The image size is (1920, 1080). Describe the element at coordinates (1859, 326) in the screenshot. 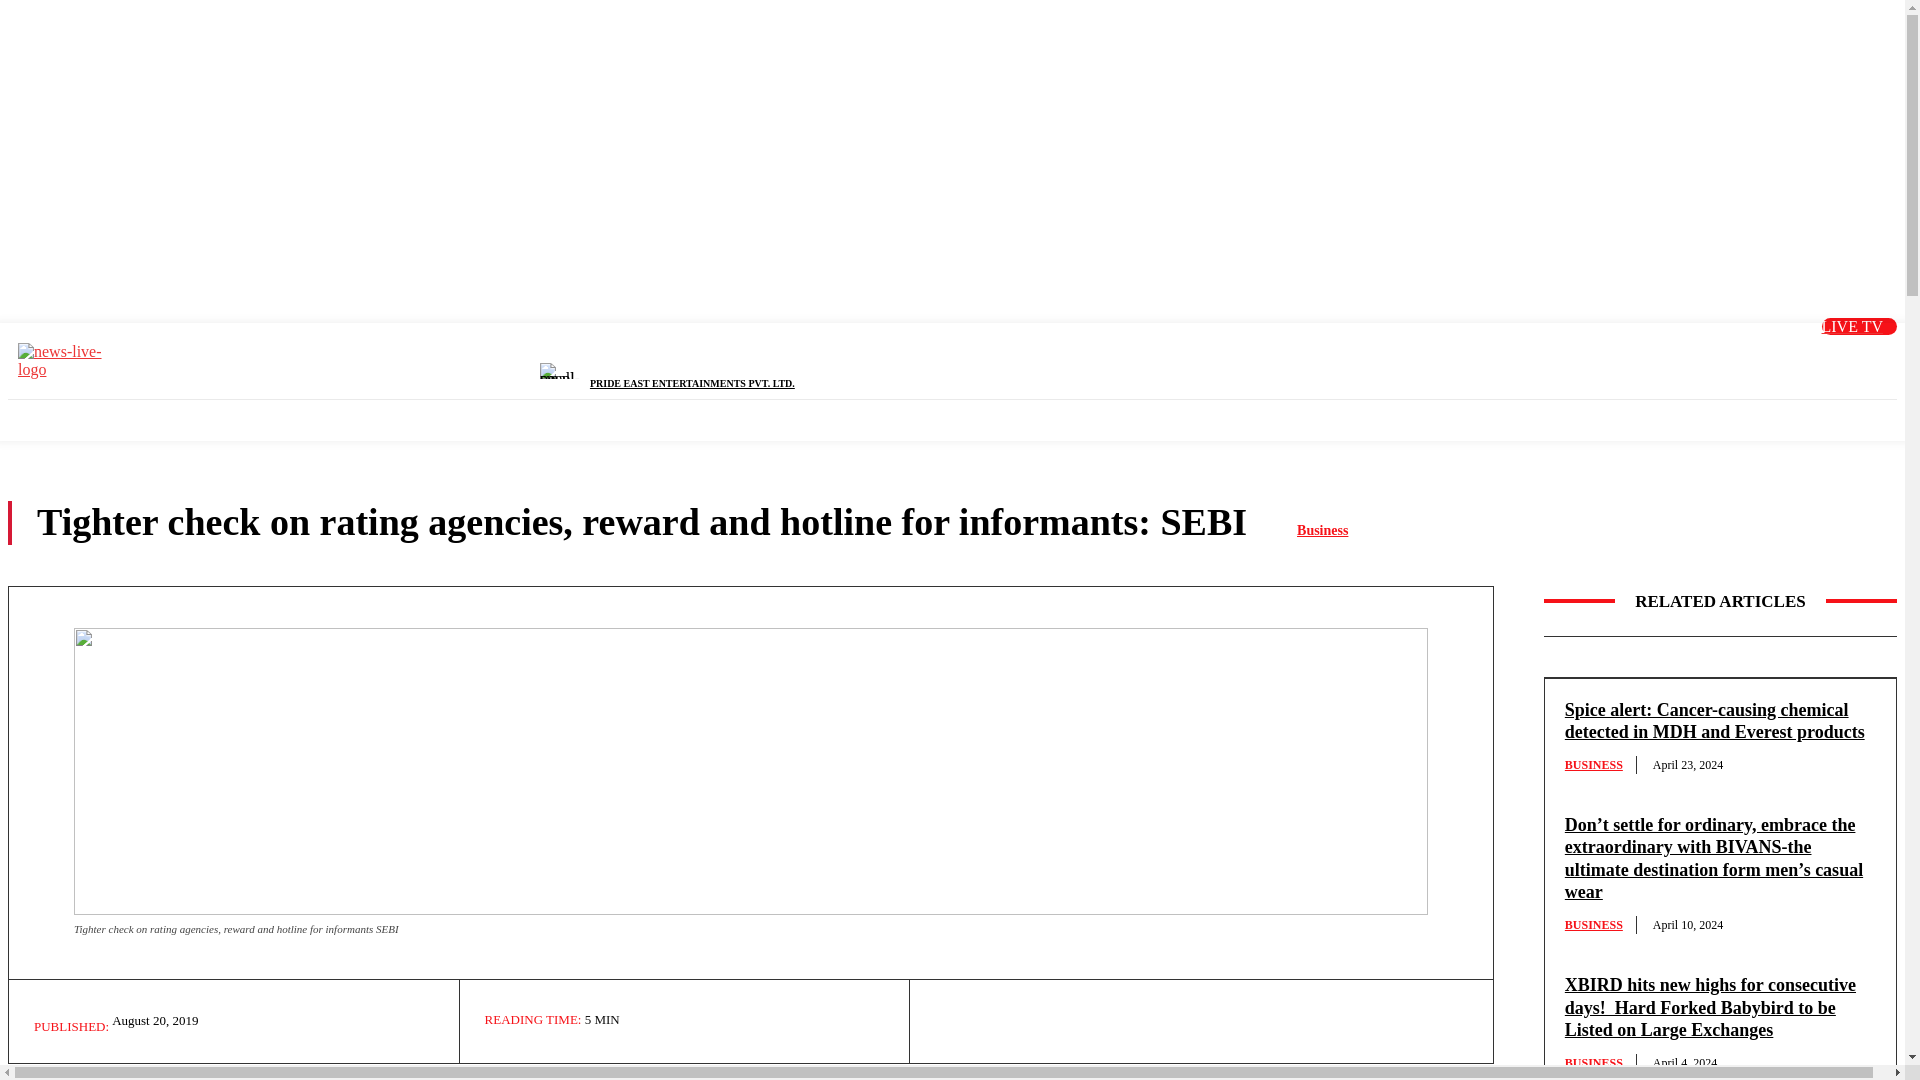

I see `LIVE TV` at that location.